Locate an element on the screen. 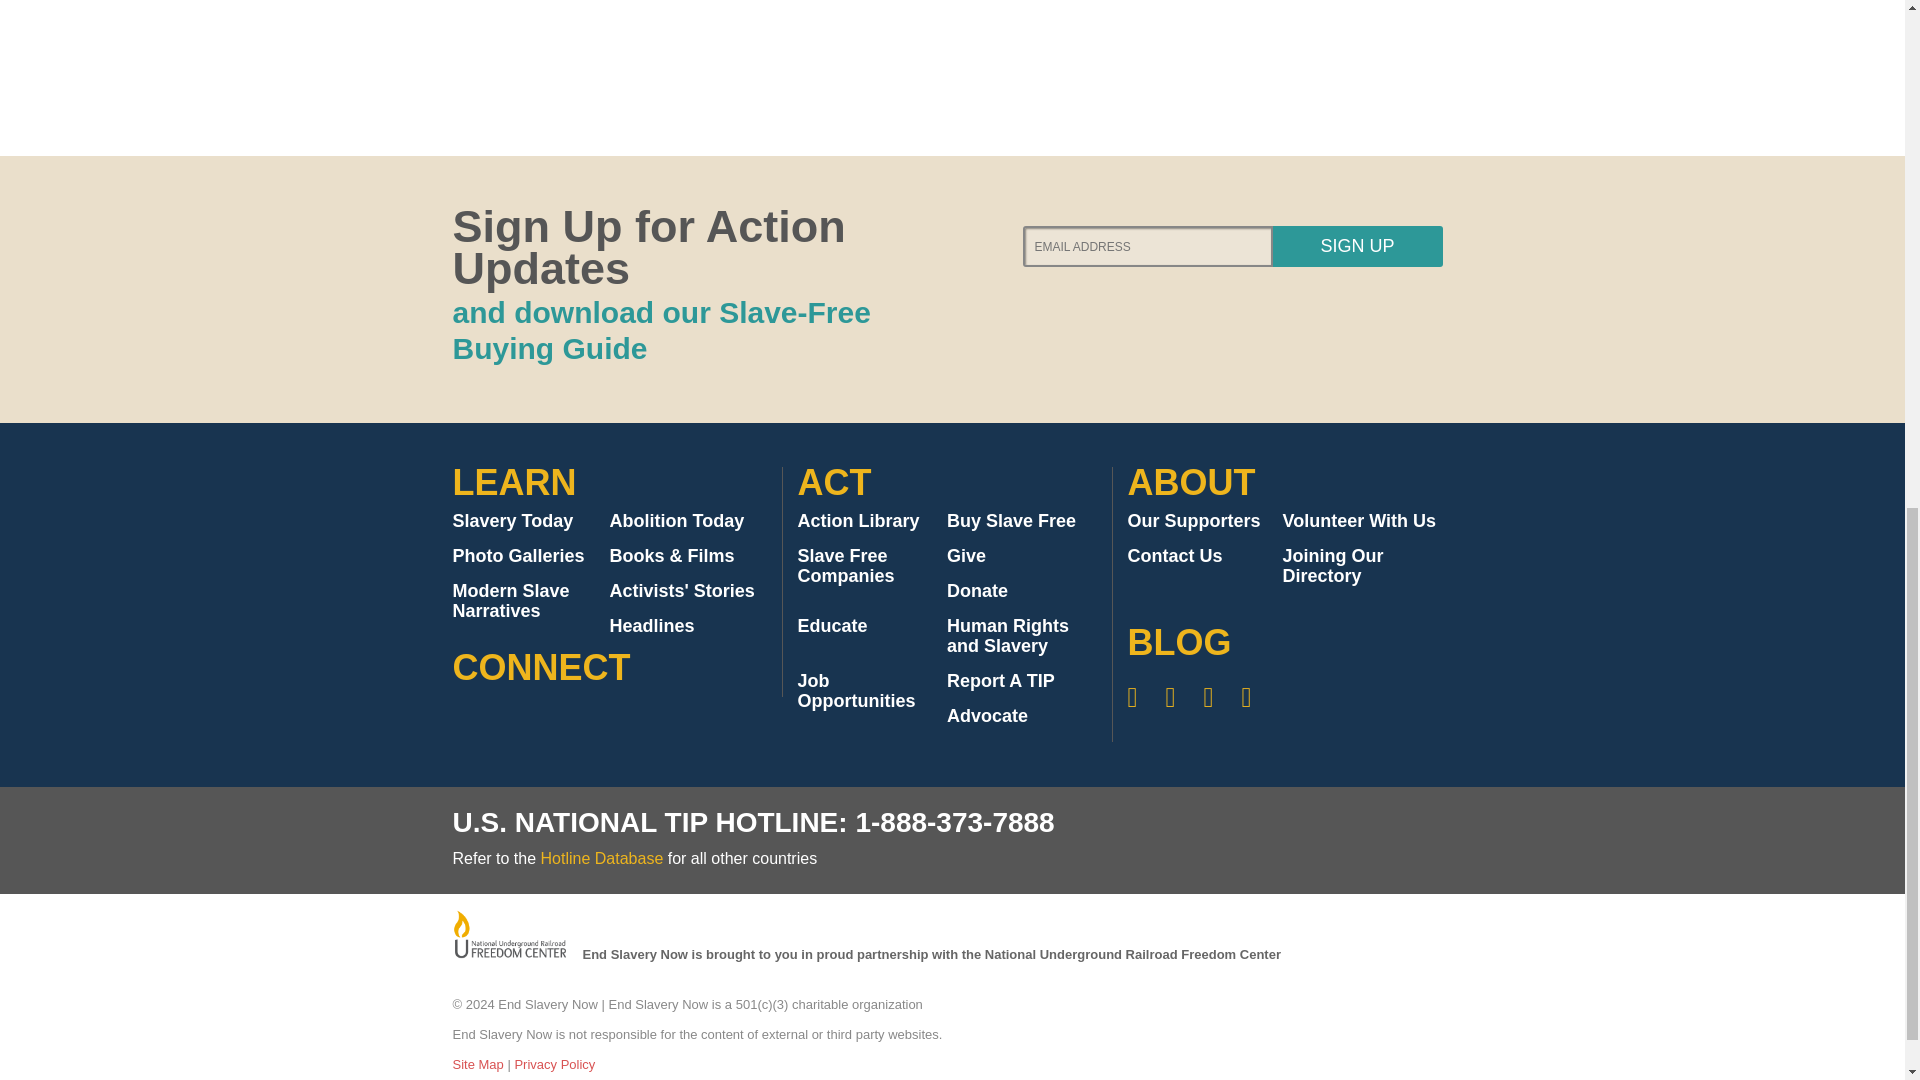 This screenshot has height=1080, width=1920. Donate is located at coordinates (977, 590).